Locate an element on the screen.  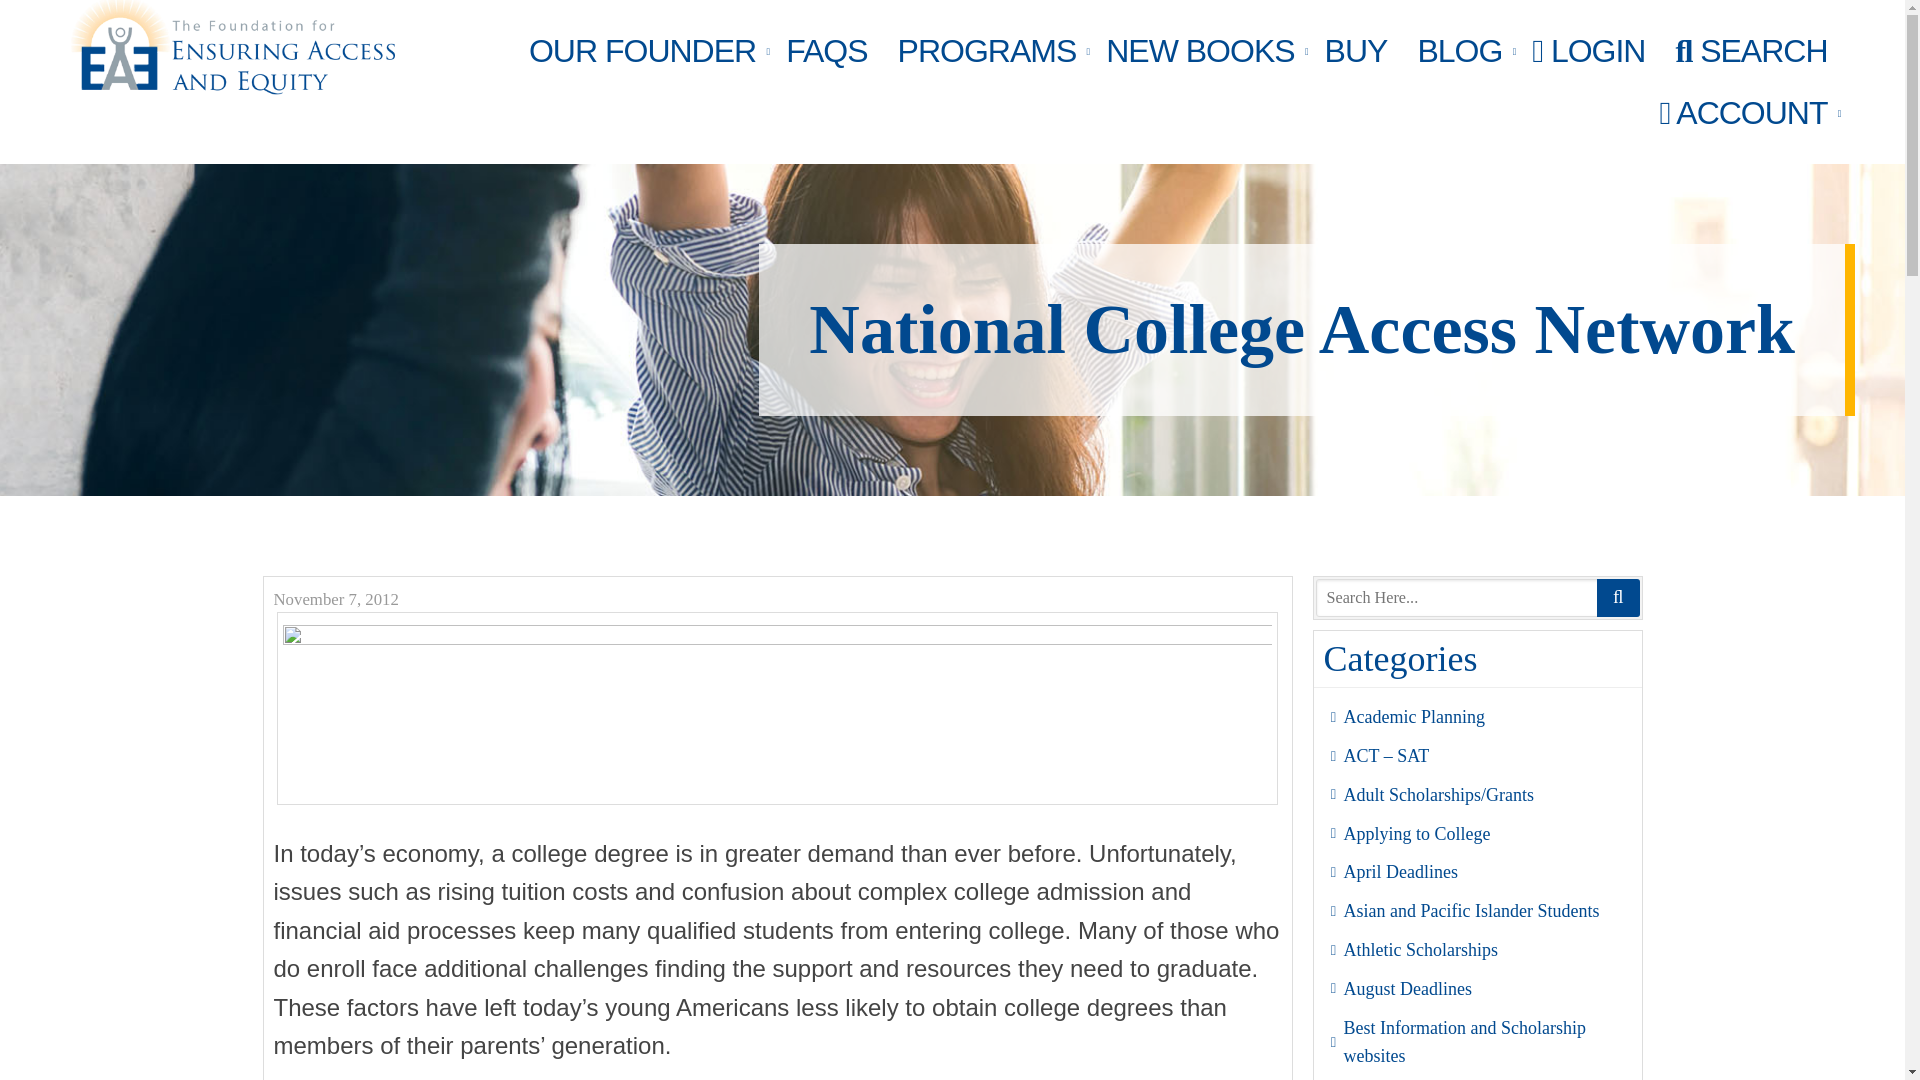
Foundation for Ensuring Access and Equity is located at coordinates (231, 48).